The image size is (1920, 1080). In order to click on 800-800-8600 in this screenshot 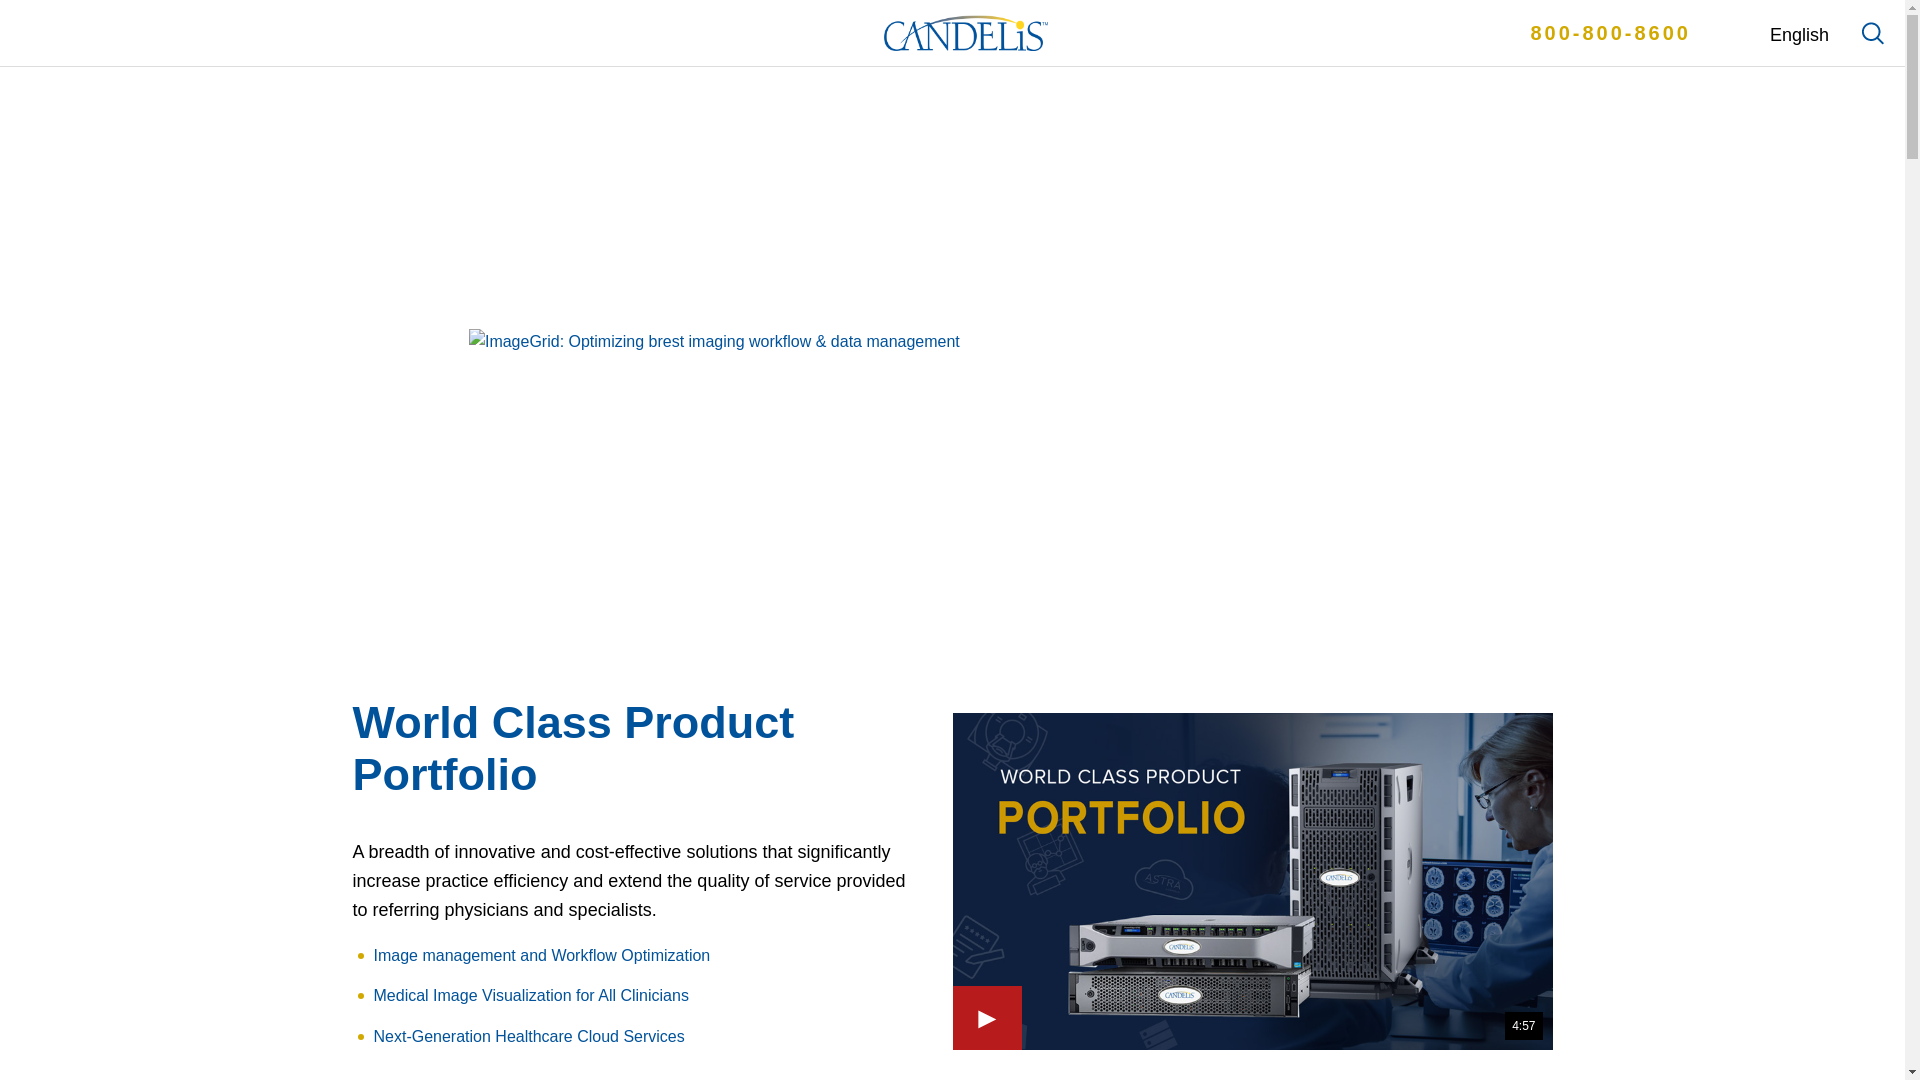, I will do `click(1610, 32)`.